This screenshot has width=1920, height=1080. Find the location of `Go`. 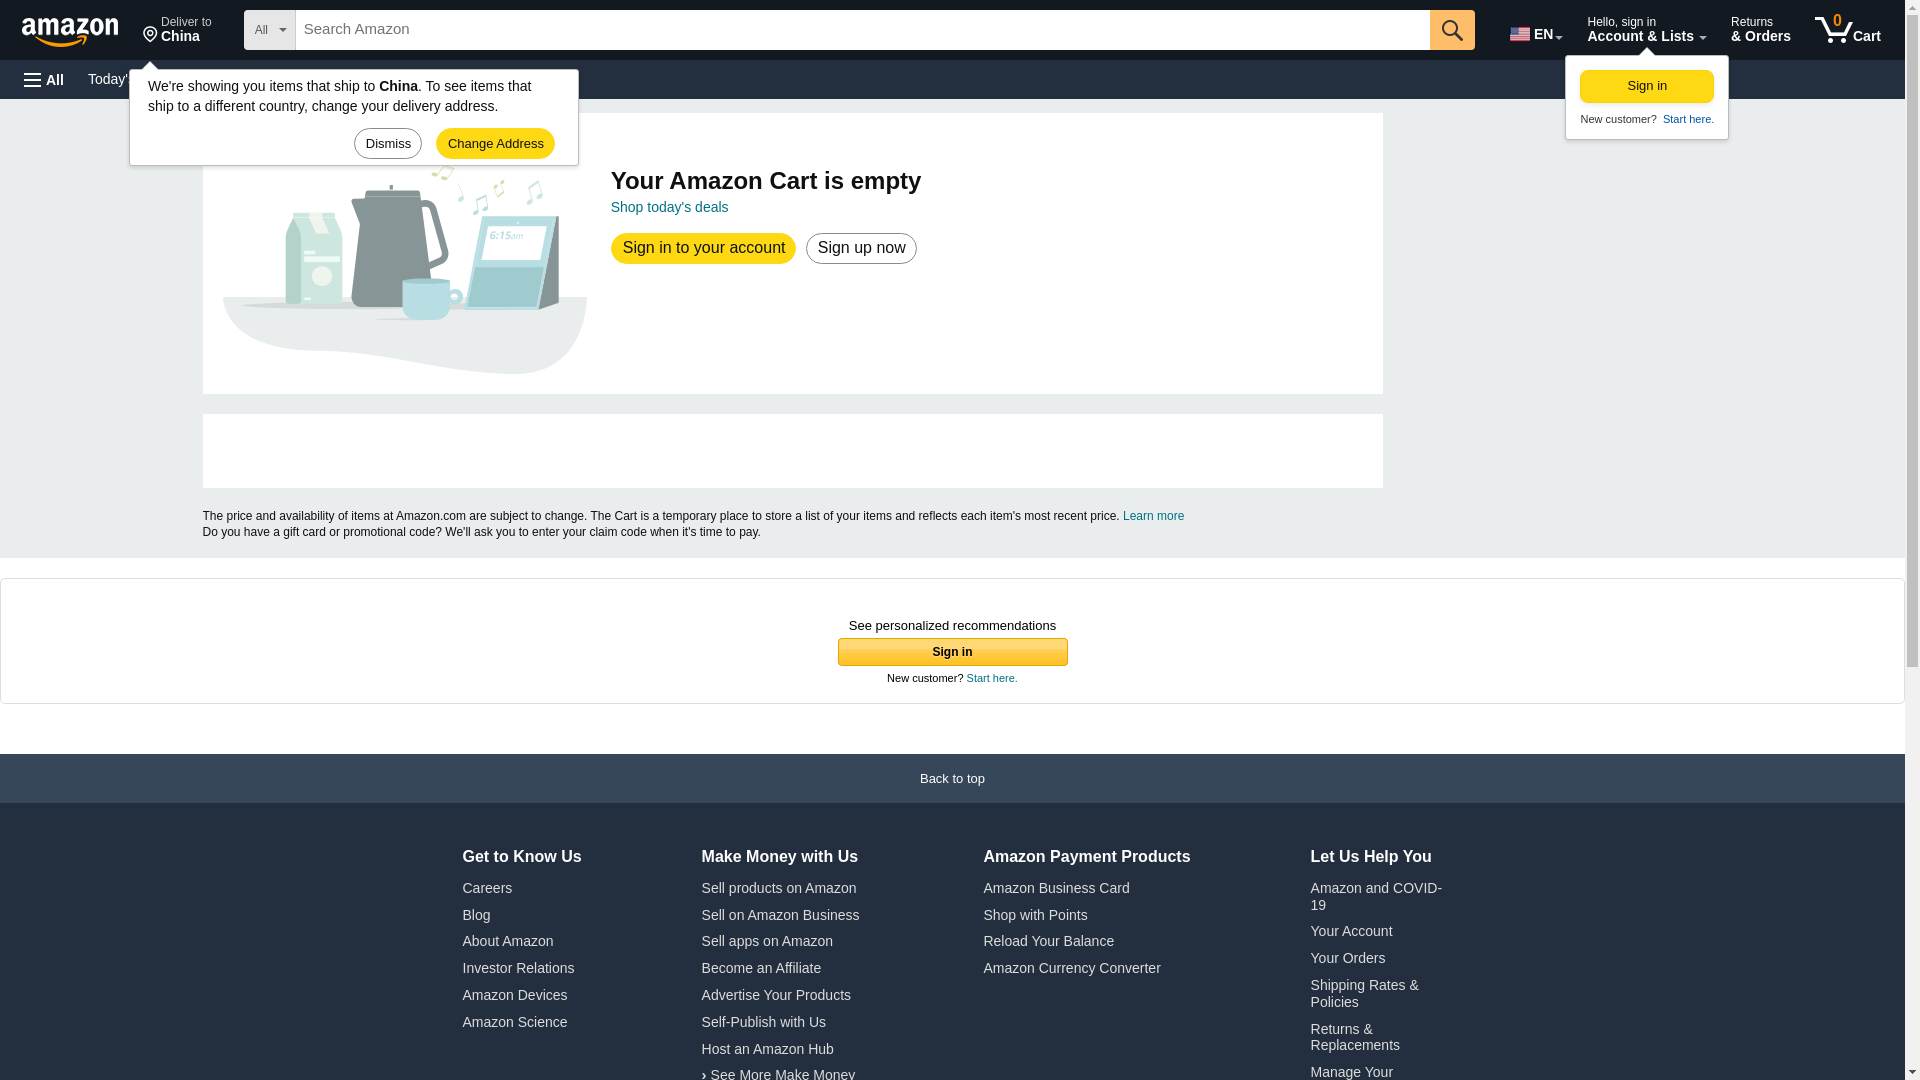

Go is located at coordinates (1687, 119).